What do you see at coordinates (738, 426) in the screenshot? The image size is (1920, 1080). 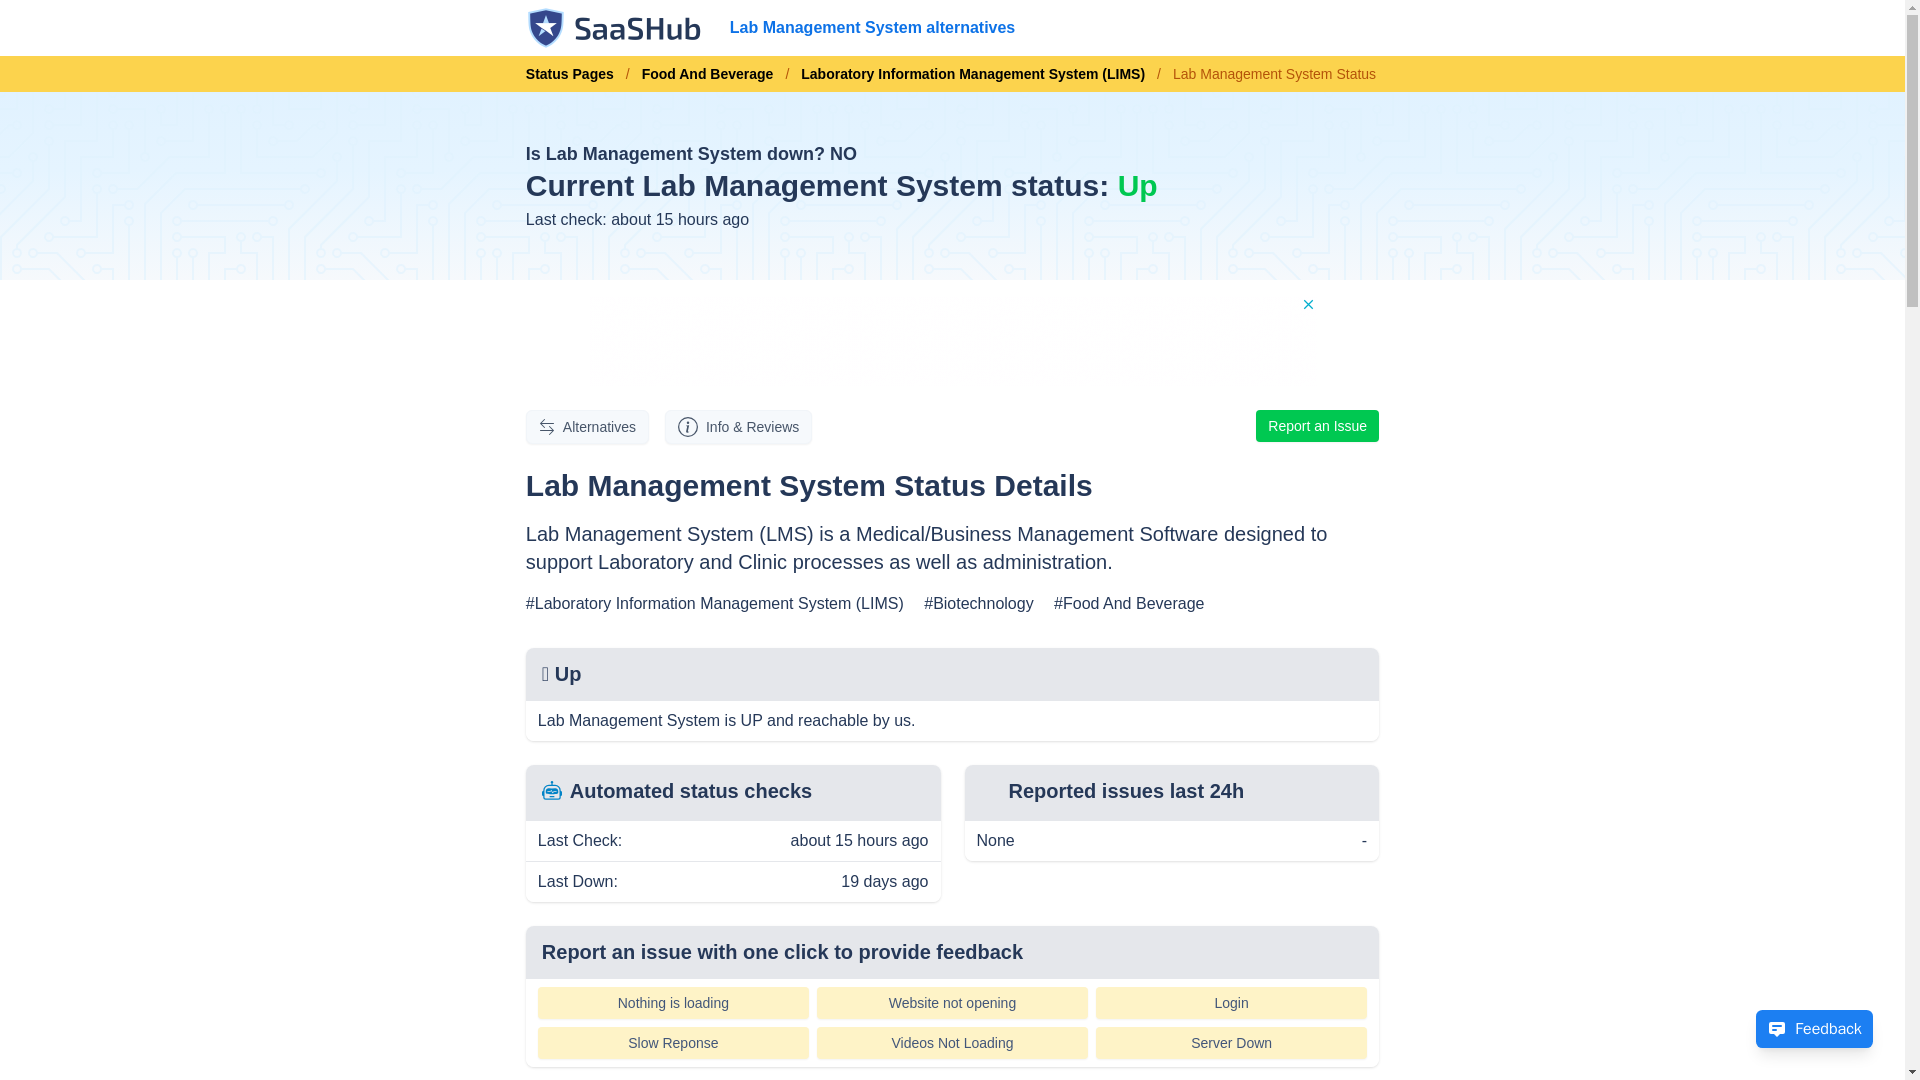 I see `Lab Management System details and reviews` at bounding box center [738, 426].